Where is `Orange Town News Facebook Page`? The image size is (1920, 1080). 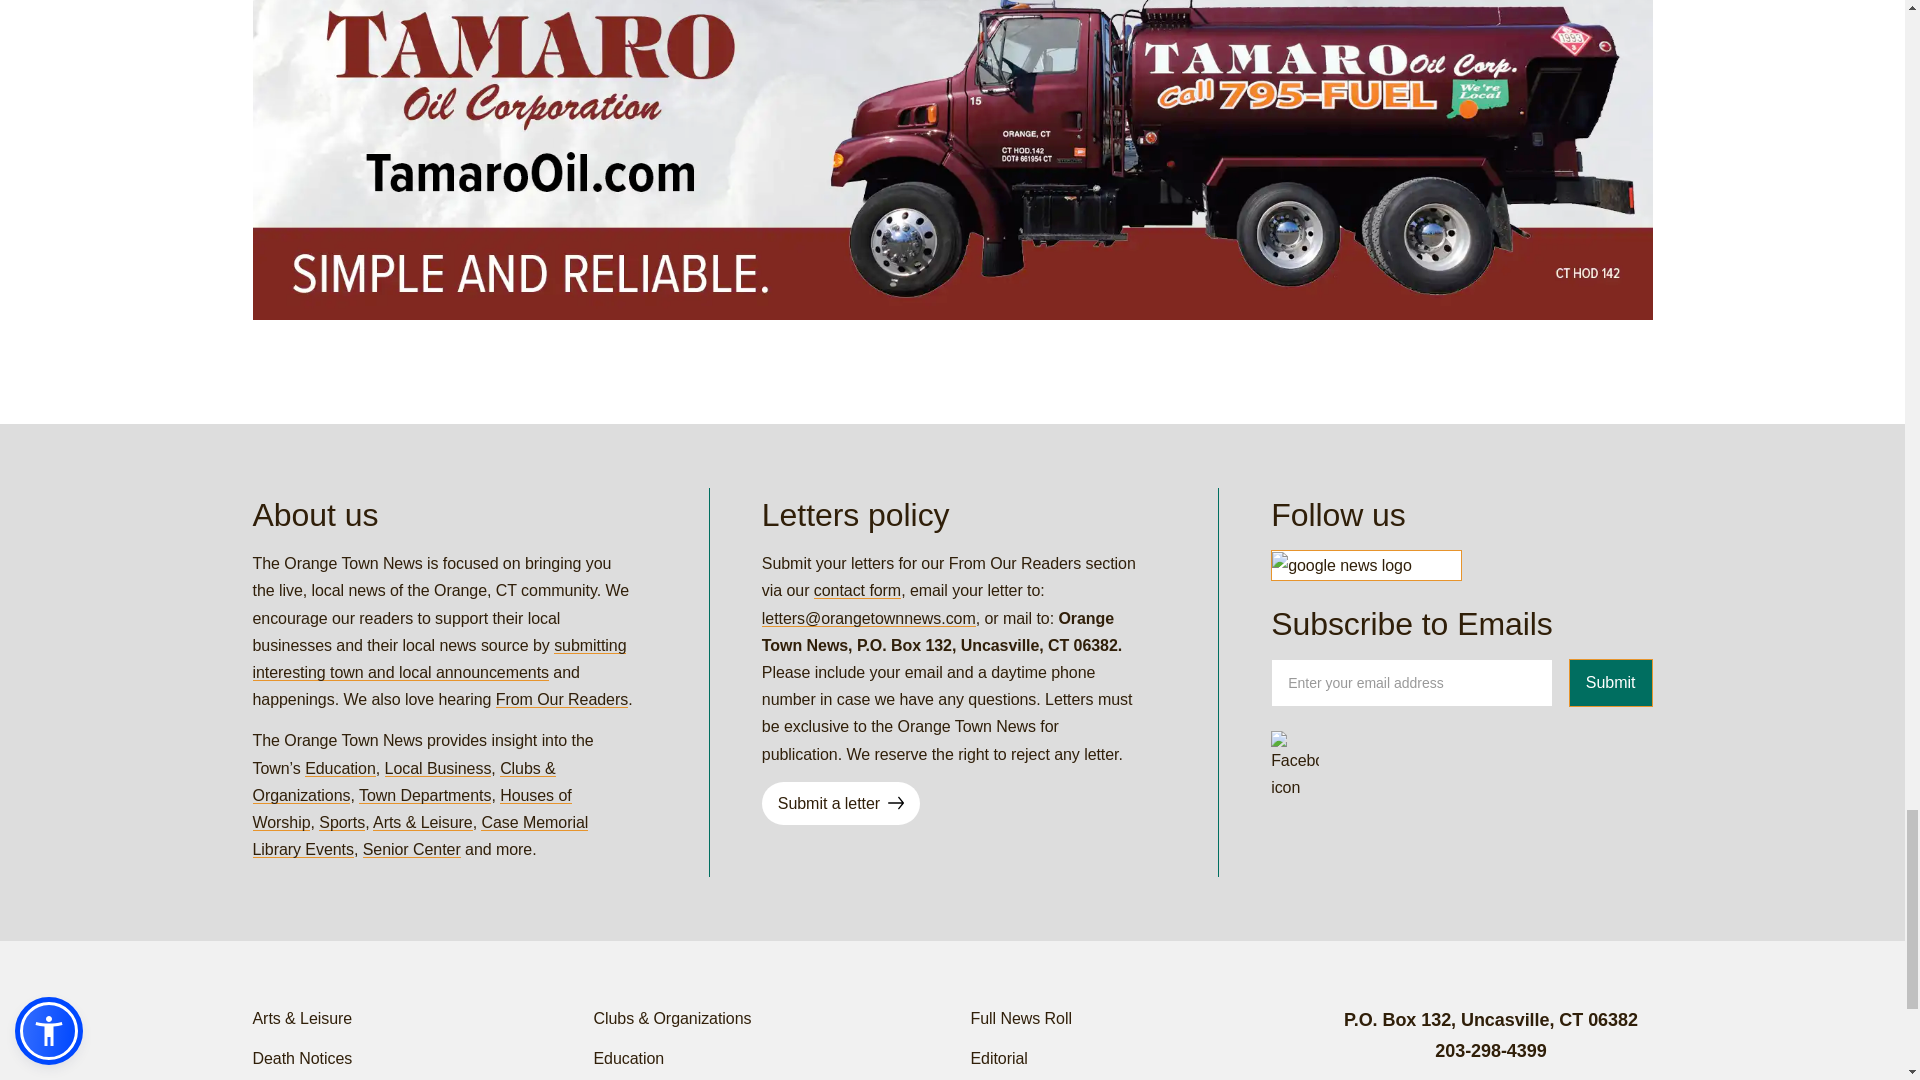 Orange Town News Facebook Page is located at coordinates (1295, 754).